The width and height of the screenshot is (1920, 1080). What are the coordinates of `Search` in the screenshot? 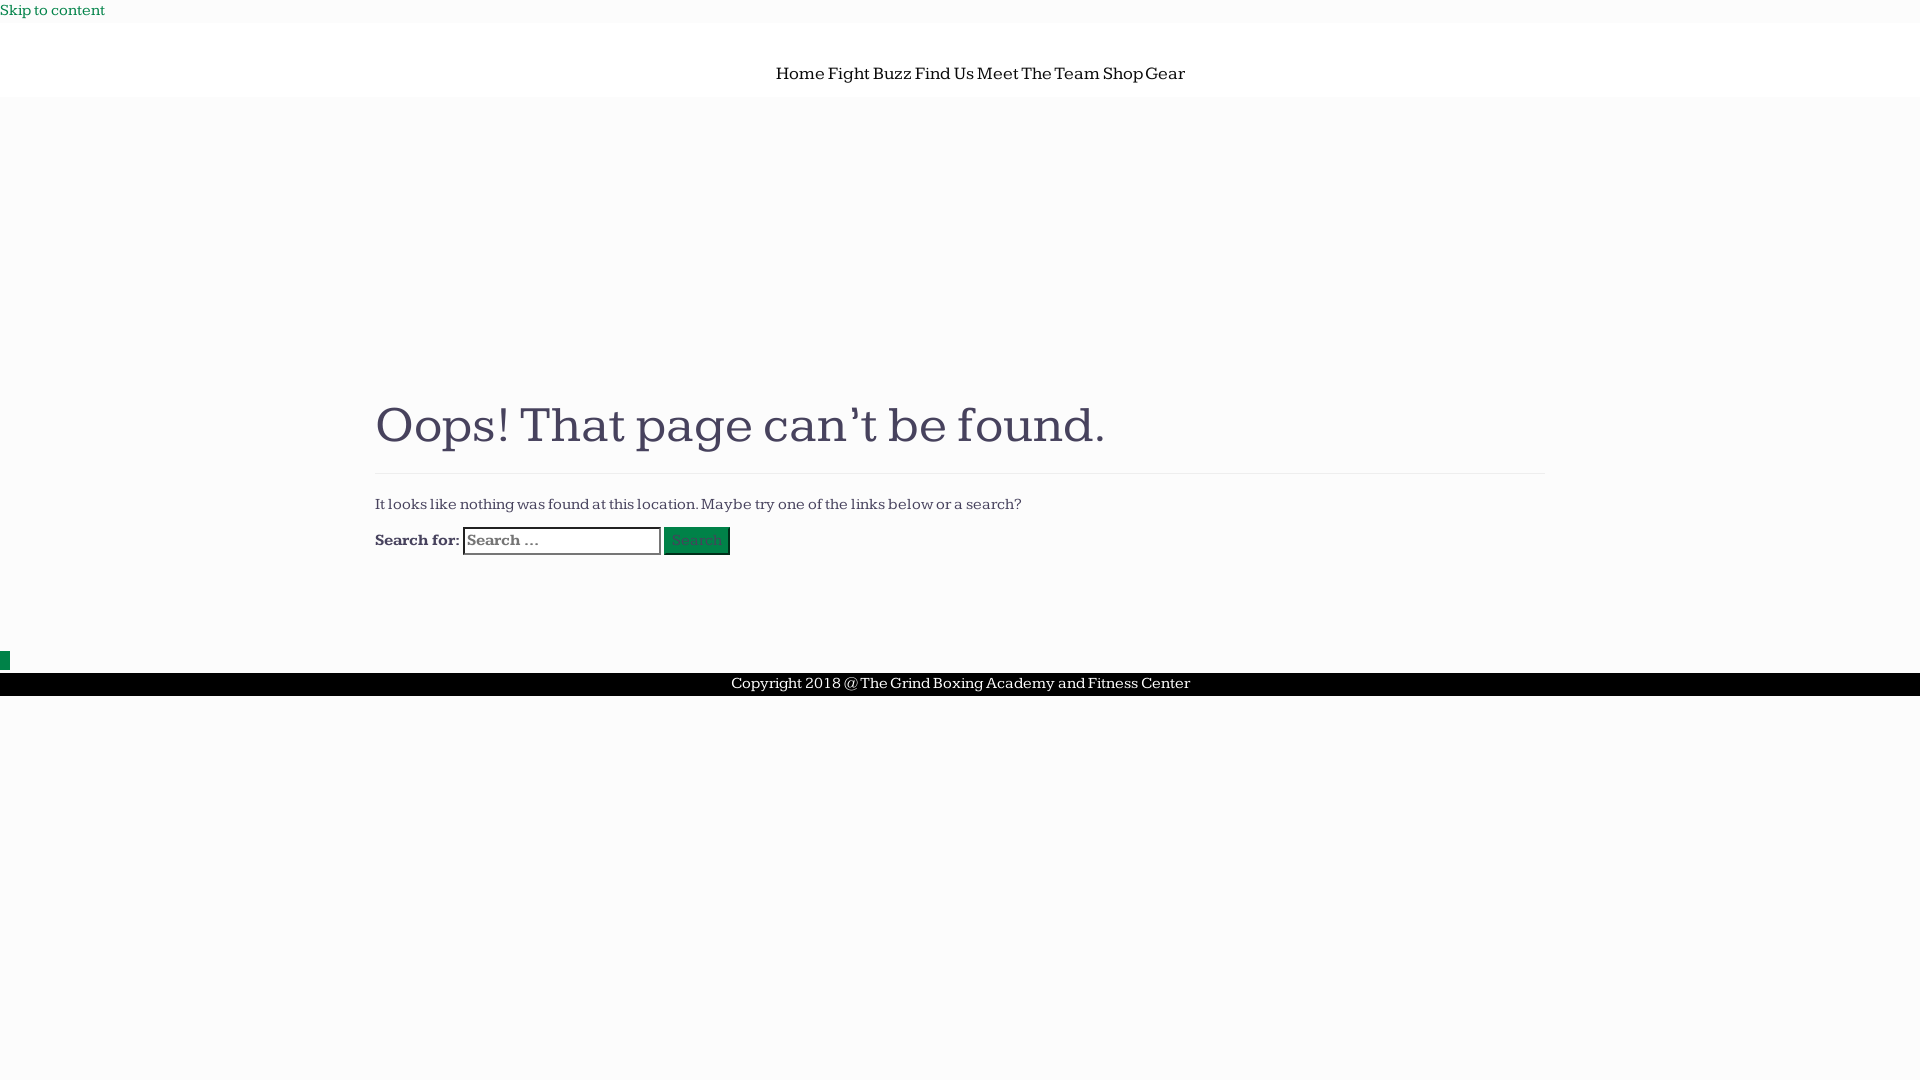 It's located at (697, 542).